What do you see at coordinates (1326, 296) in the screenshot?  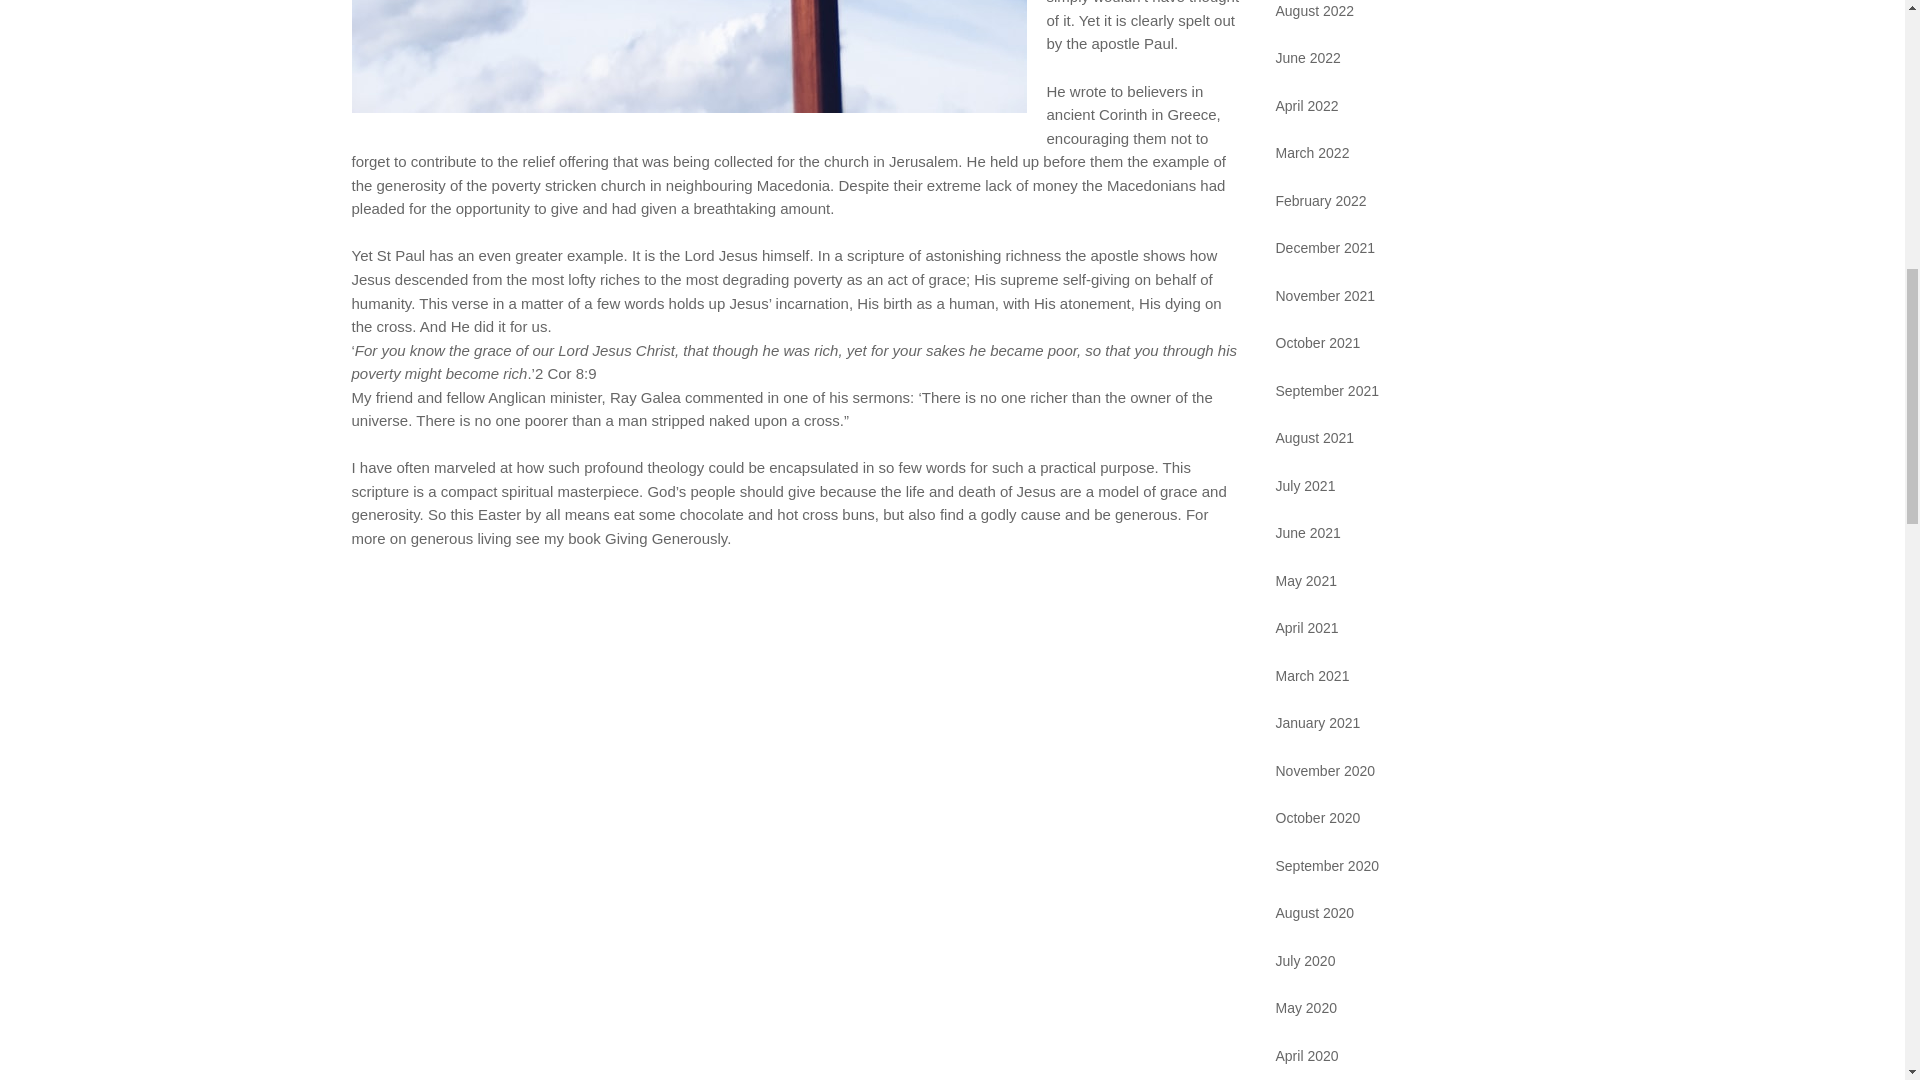 I see `November 2021` at bounding box center [1326, 296].